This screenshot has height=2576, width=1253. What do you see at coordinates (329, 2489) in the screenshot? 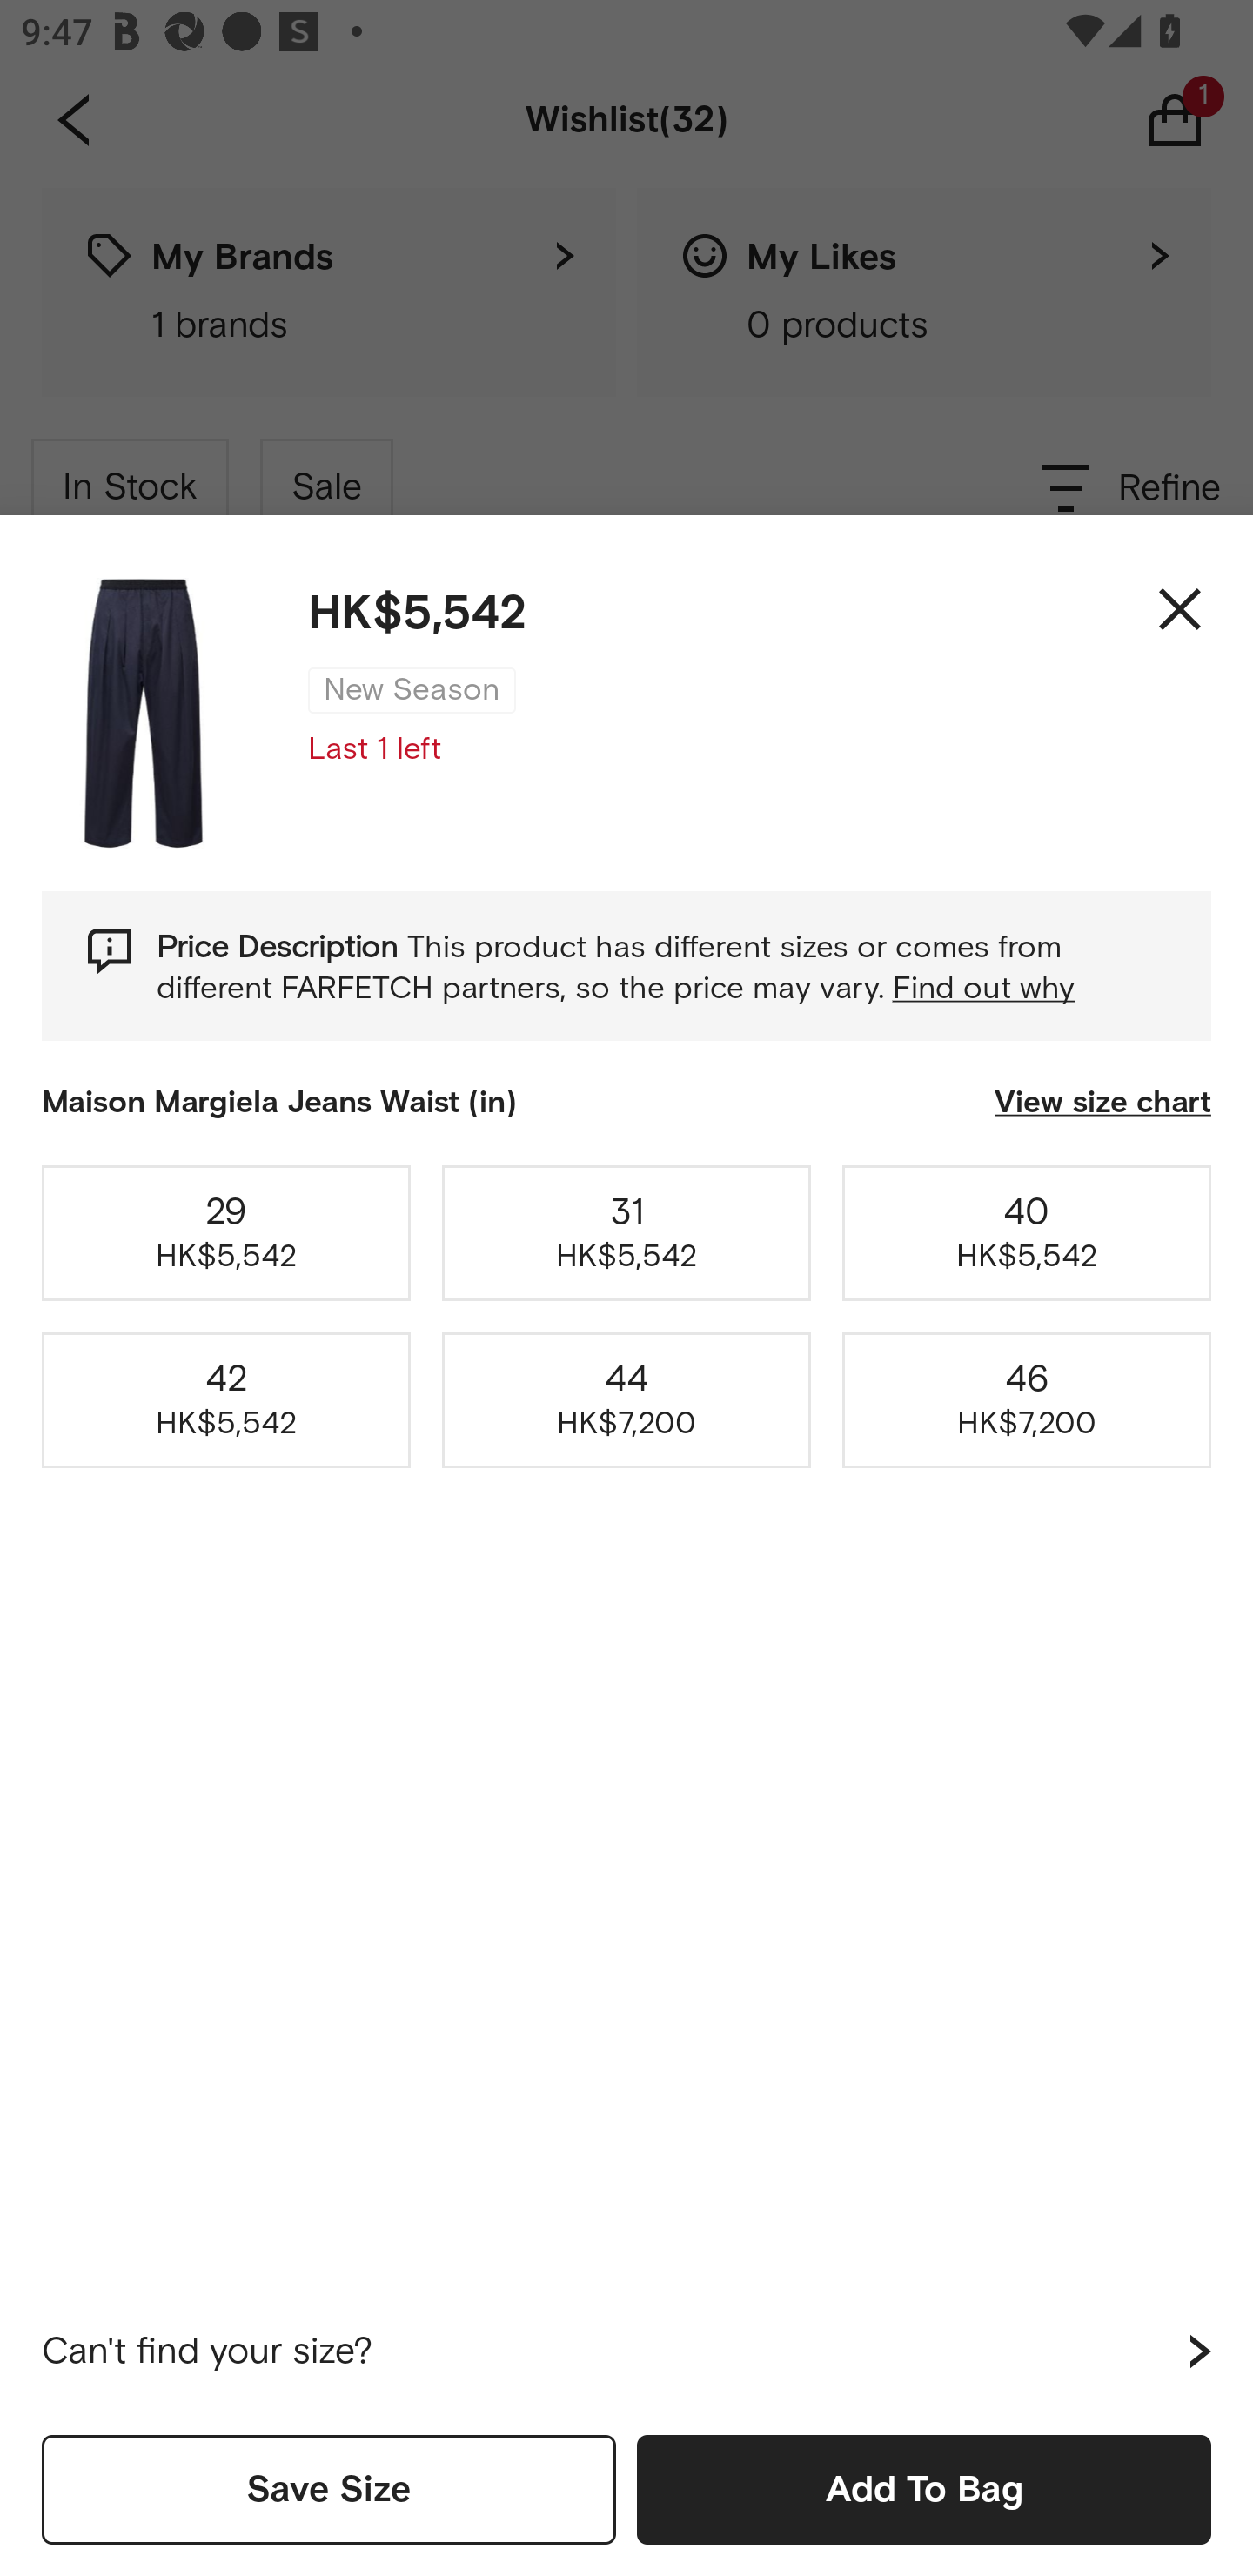
I see `Save Size` at bounding box center [329, 2489].